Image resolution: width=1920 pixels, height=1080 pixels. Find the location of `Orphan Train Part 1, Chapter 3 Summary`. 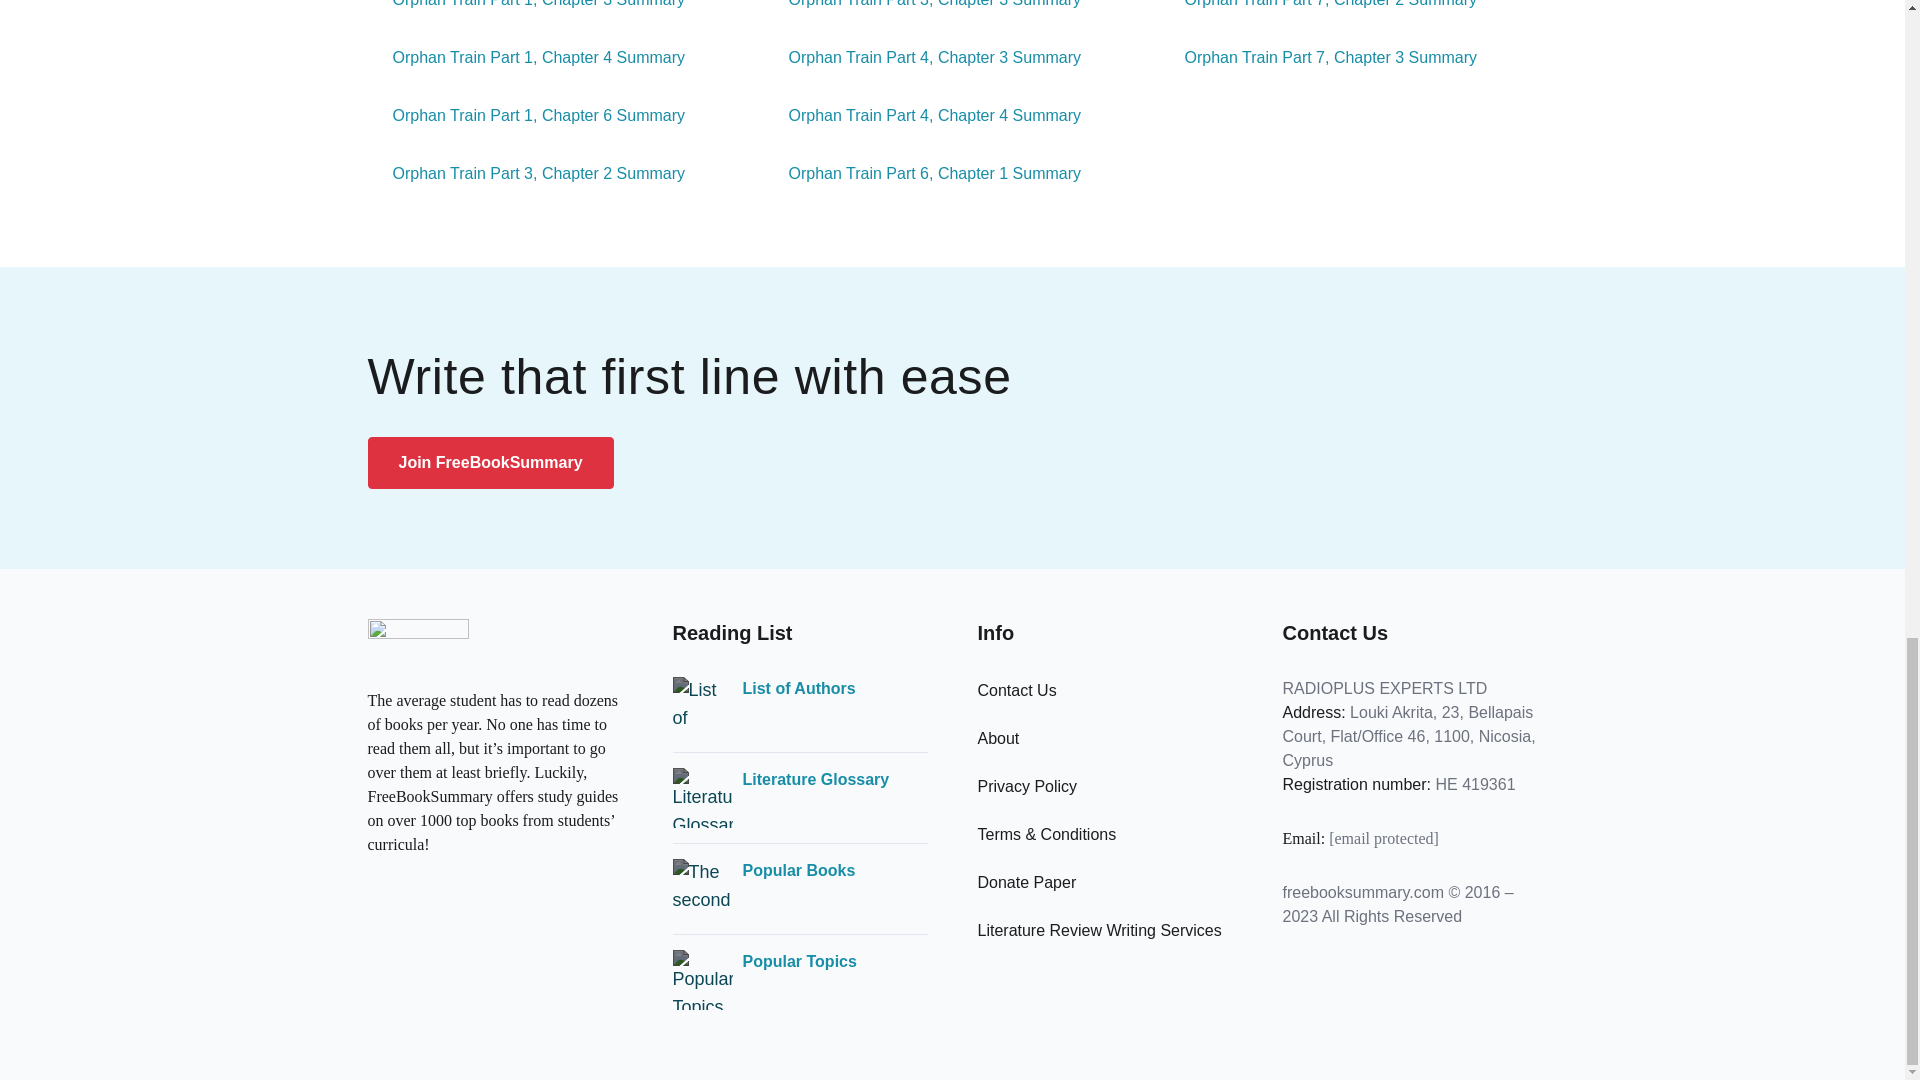

Orphan Train Part 1, Chapter 3 Summary is located at coordinates (526, 6).